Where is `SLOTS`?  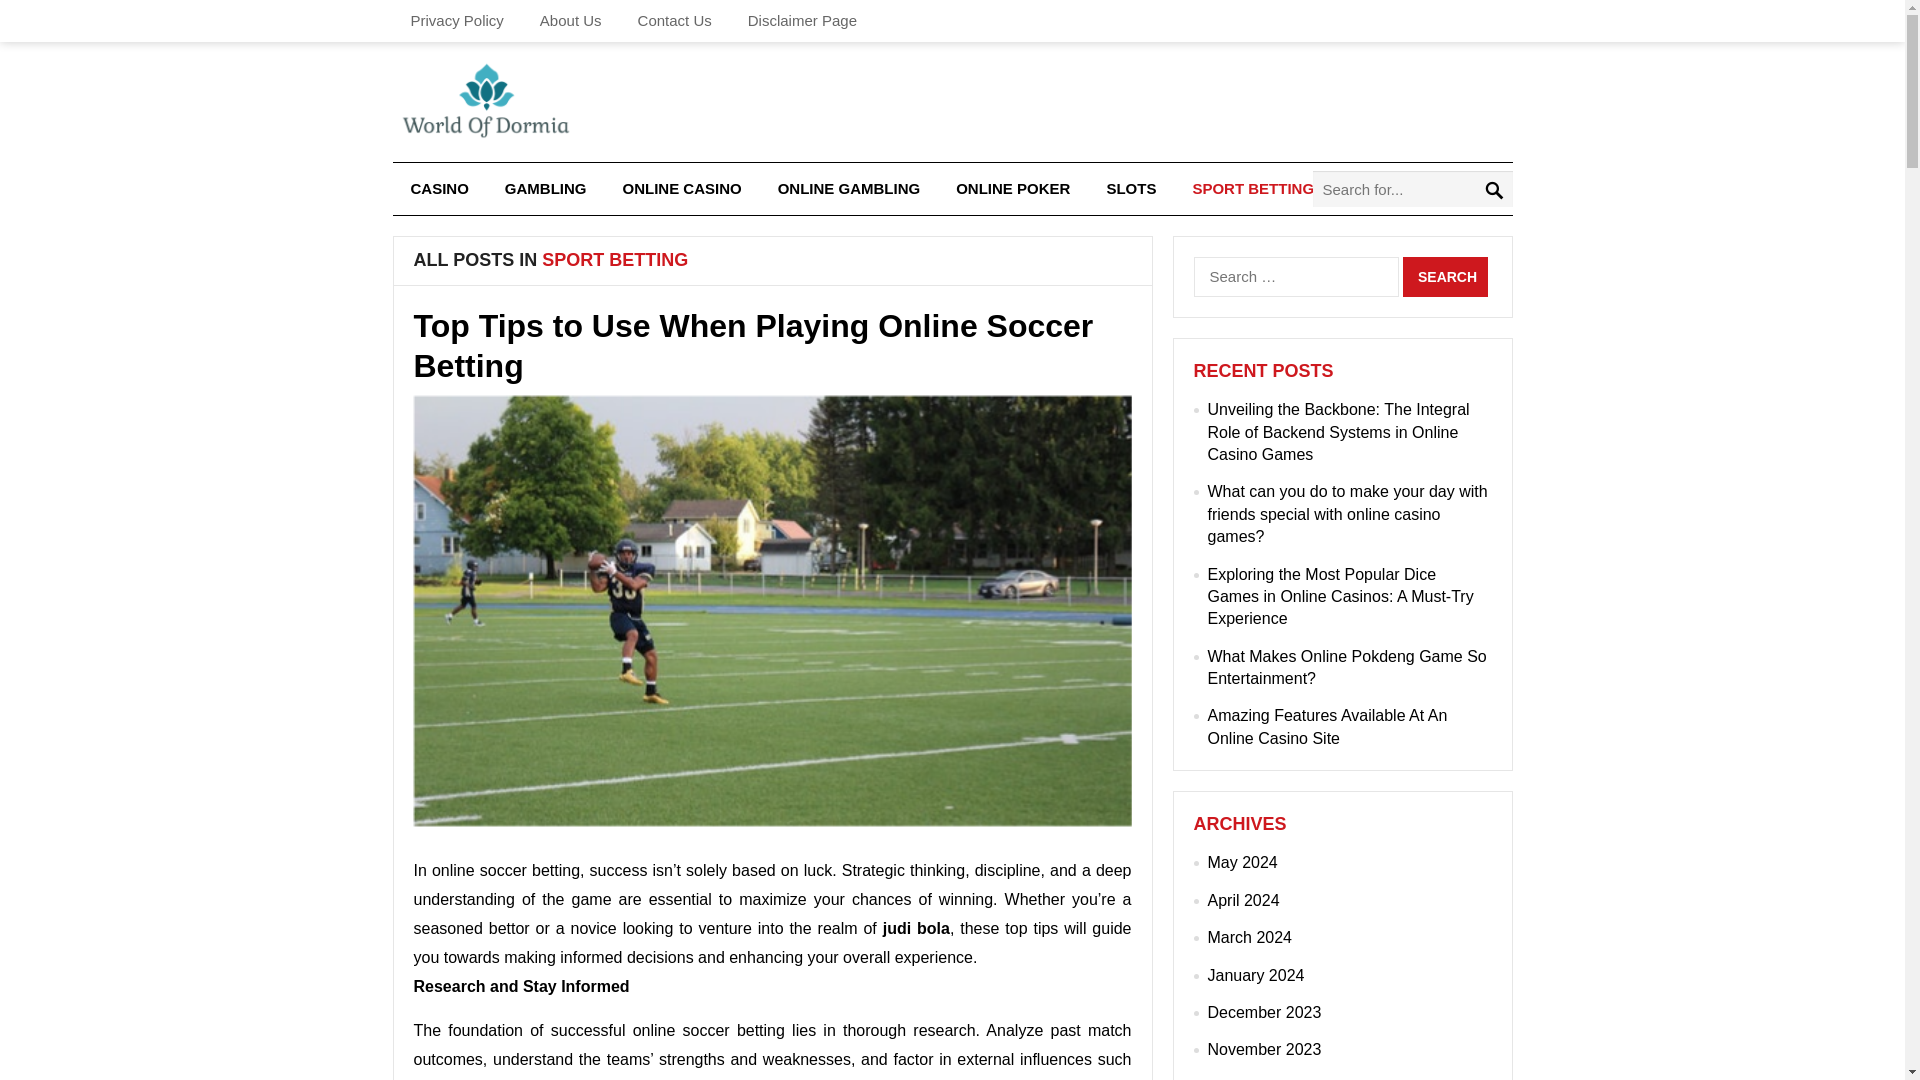 SLOTS is located at coordinates (1130, 188).